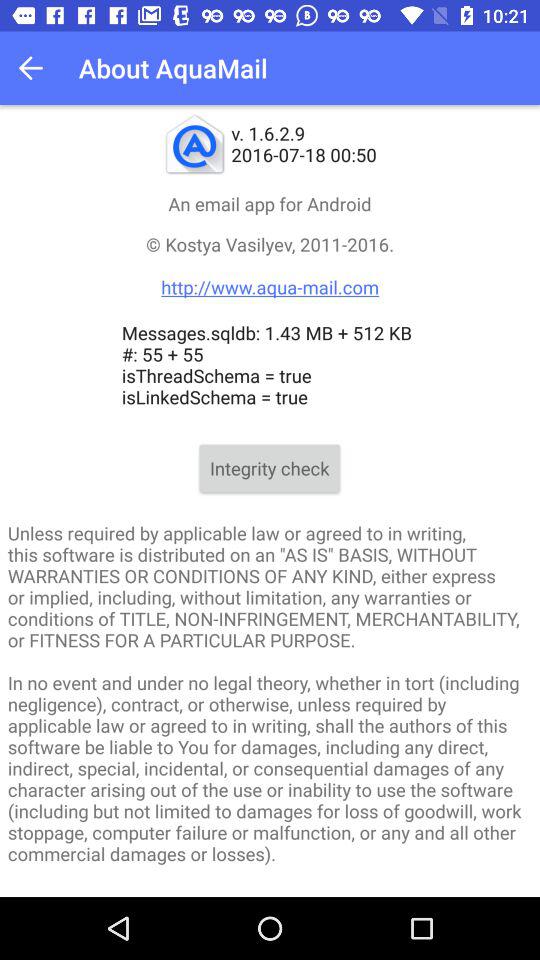  I want to click on choose icon above the an email app item, so click(36, 68).